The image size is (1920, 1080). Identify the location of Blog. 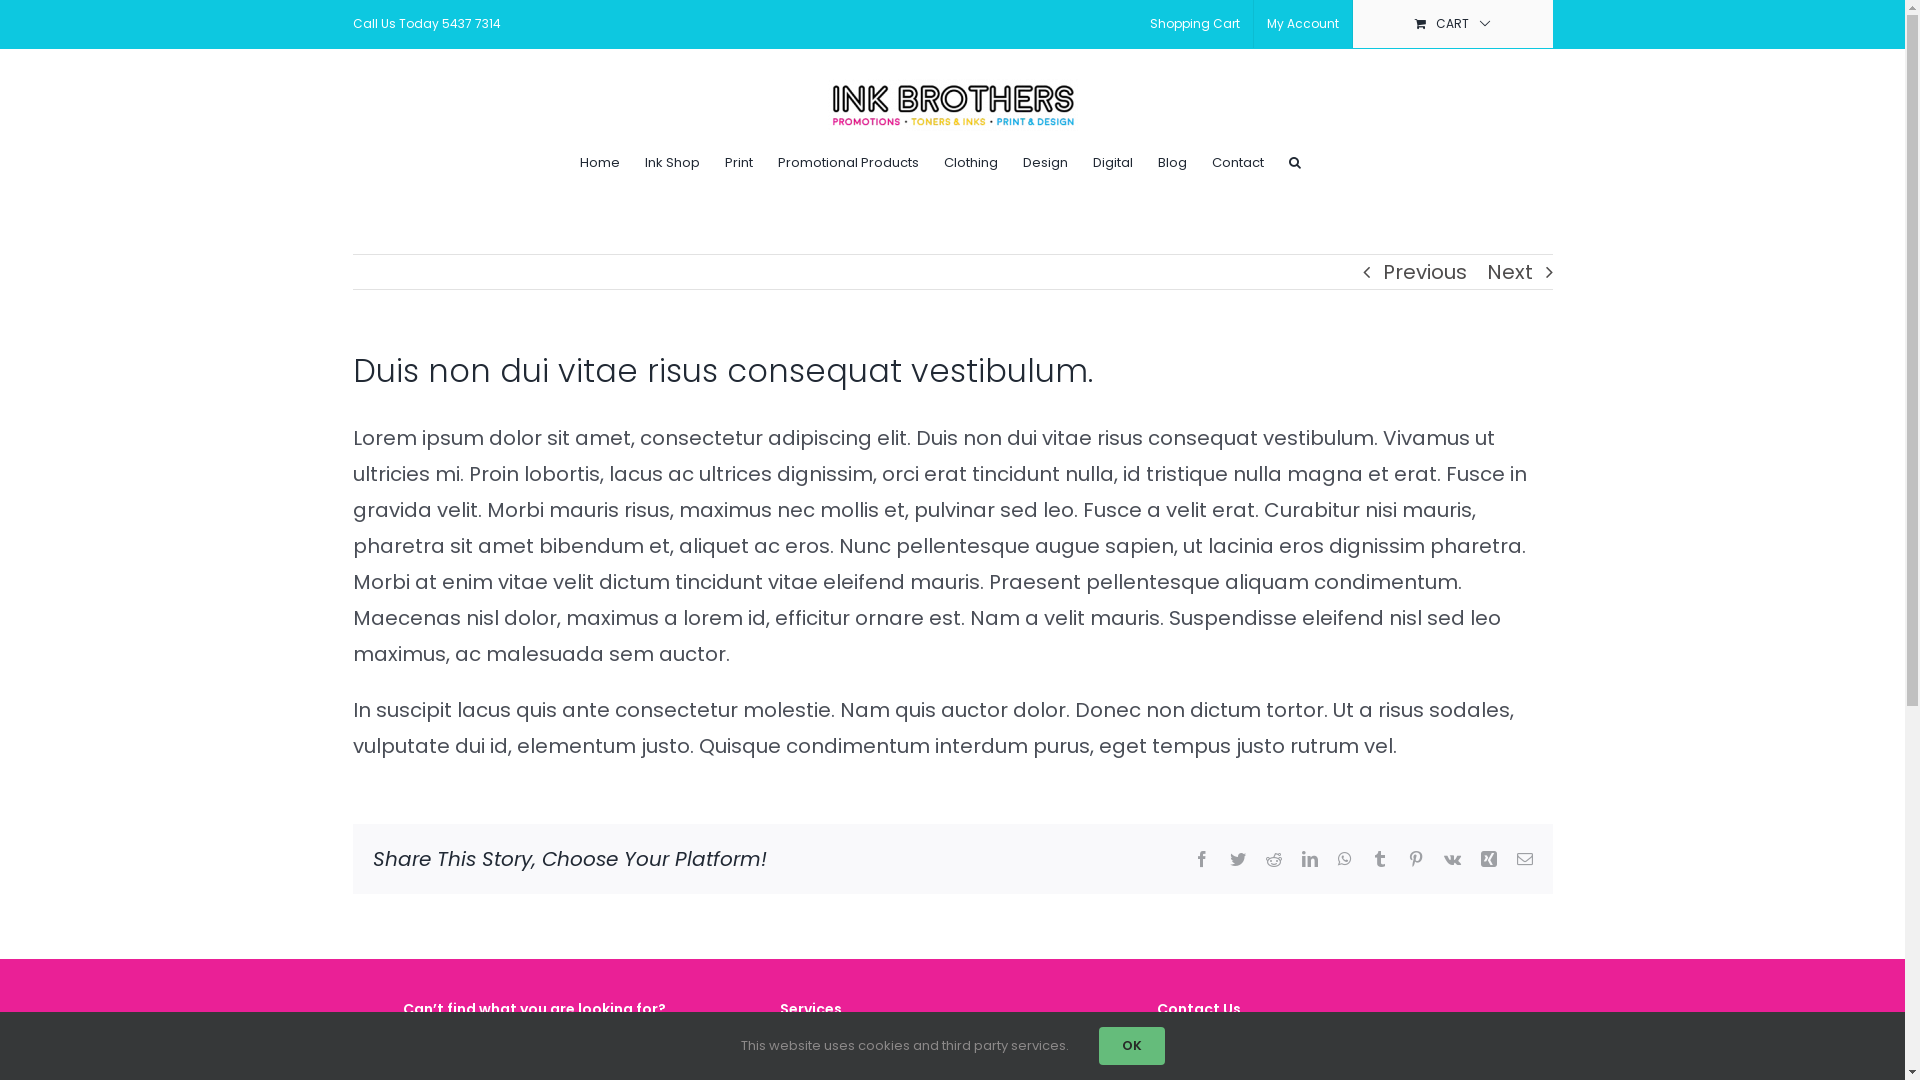
(1172, 162).